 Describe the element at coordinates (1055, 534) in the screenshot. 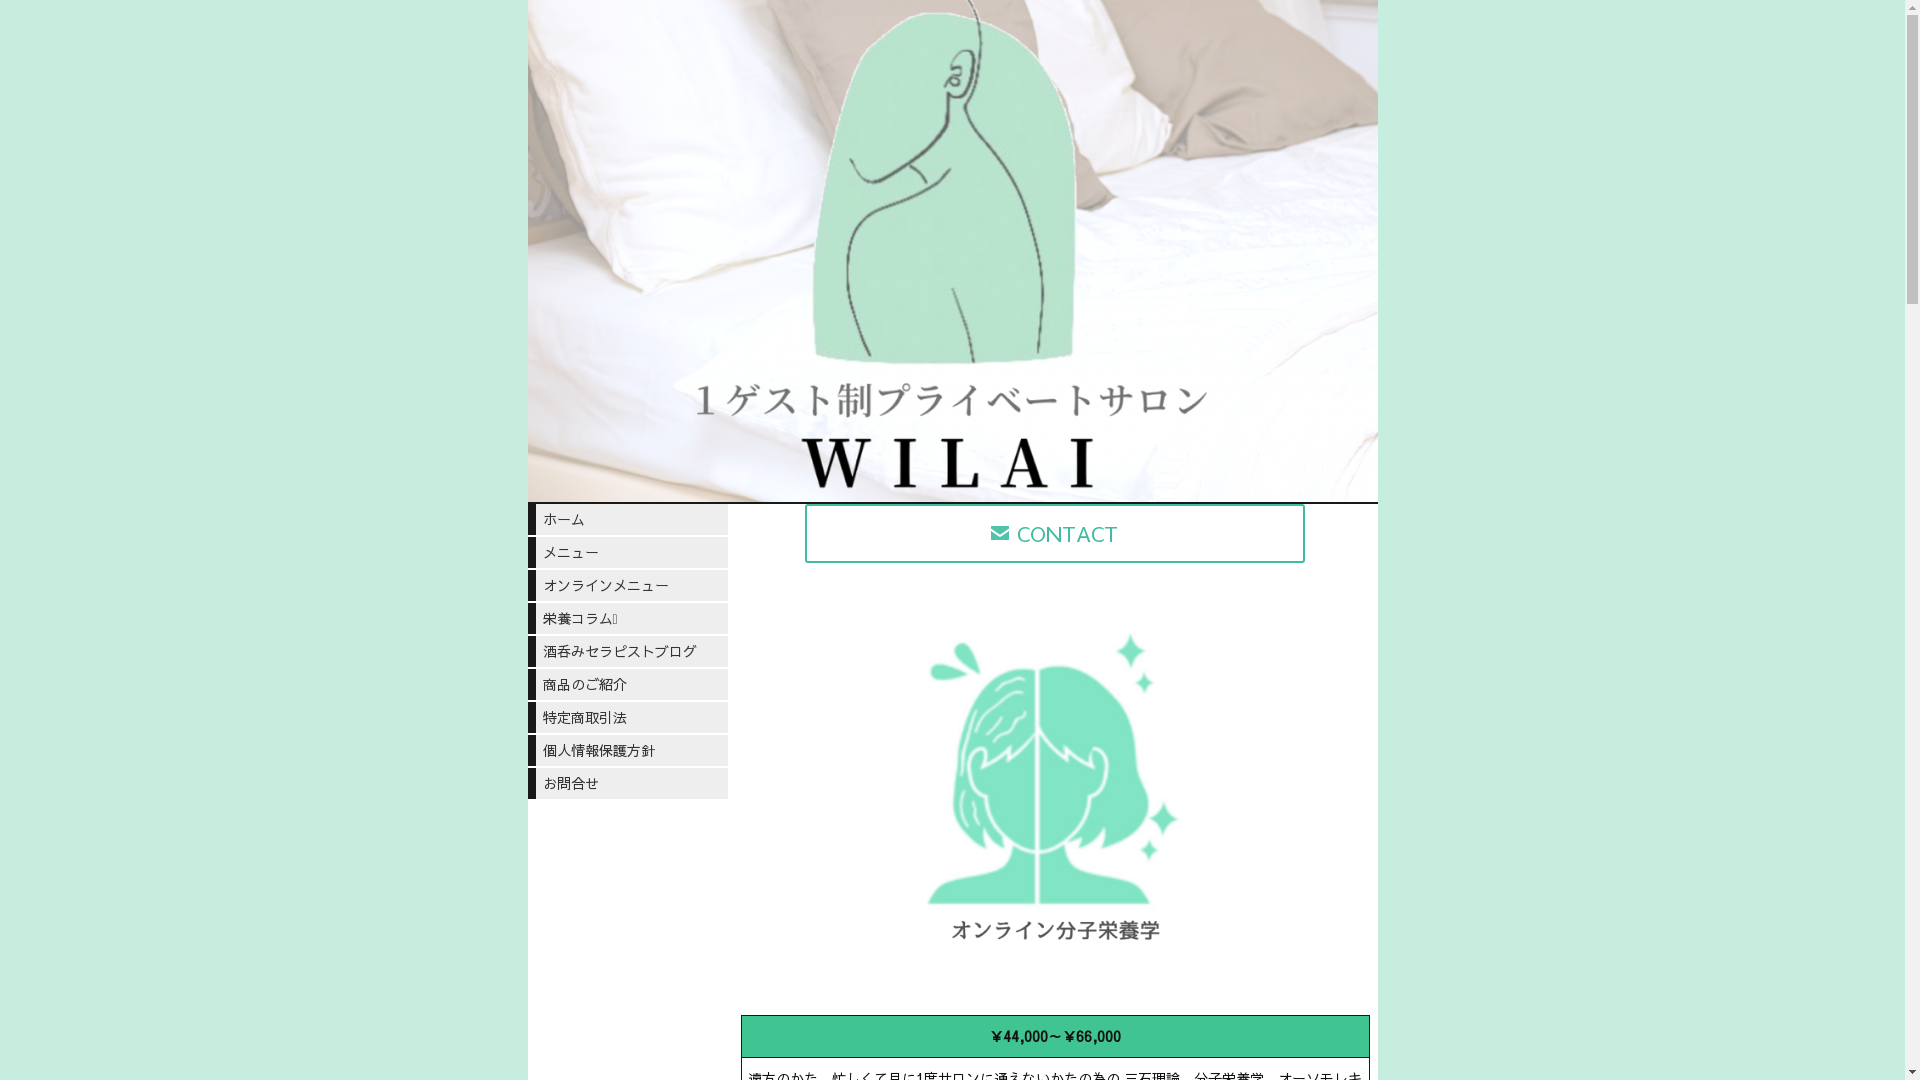

I see `CONTACT` at that location.